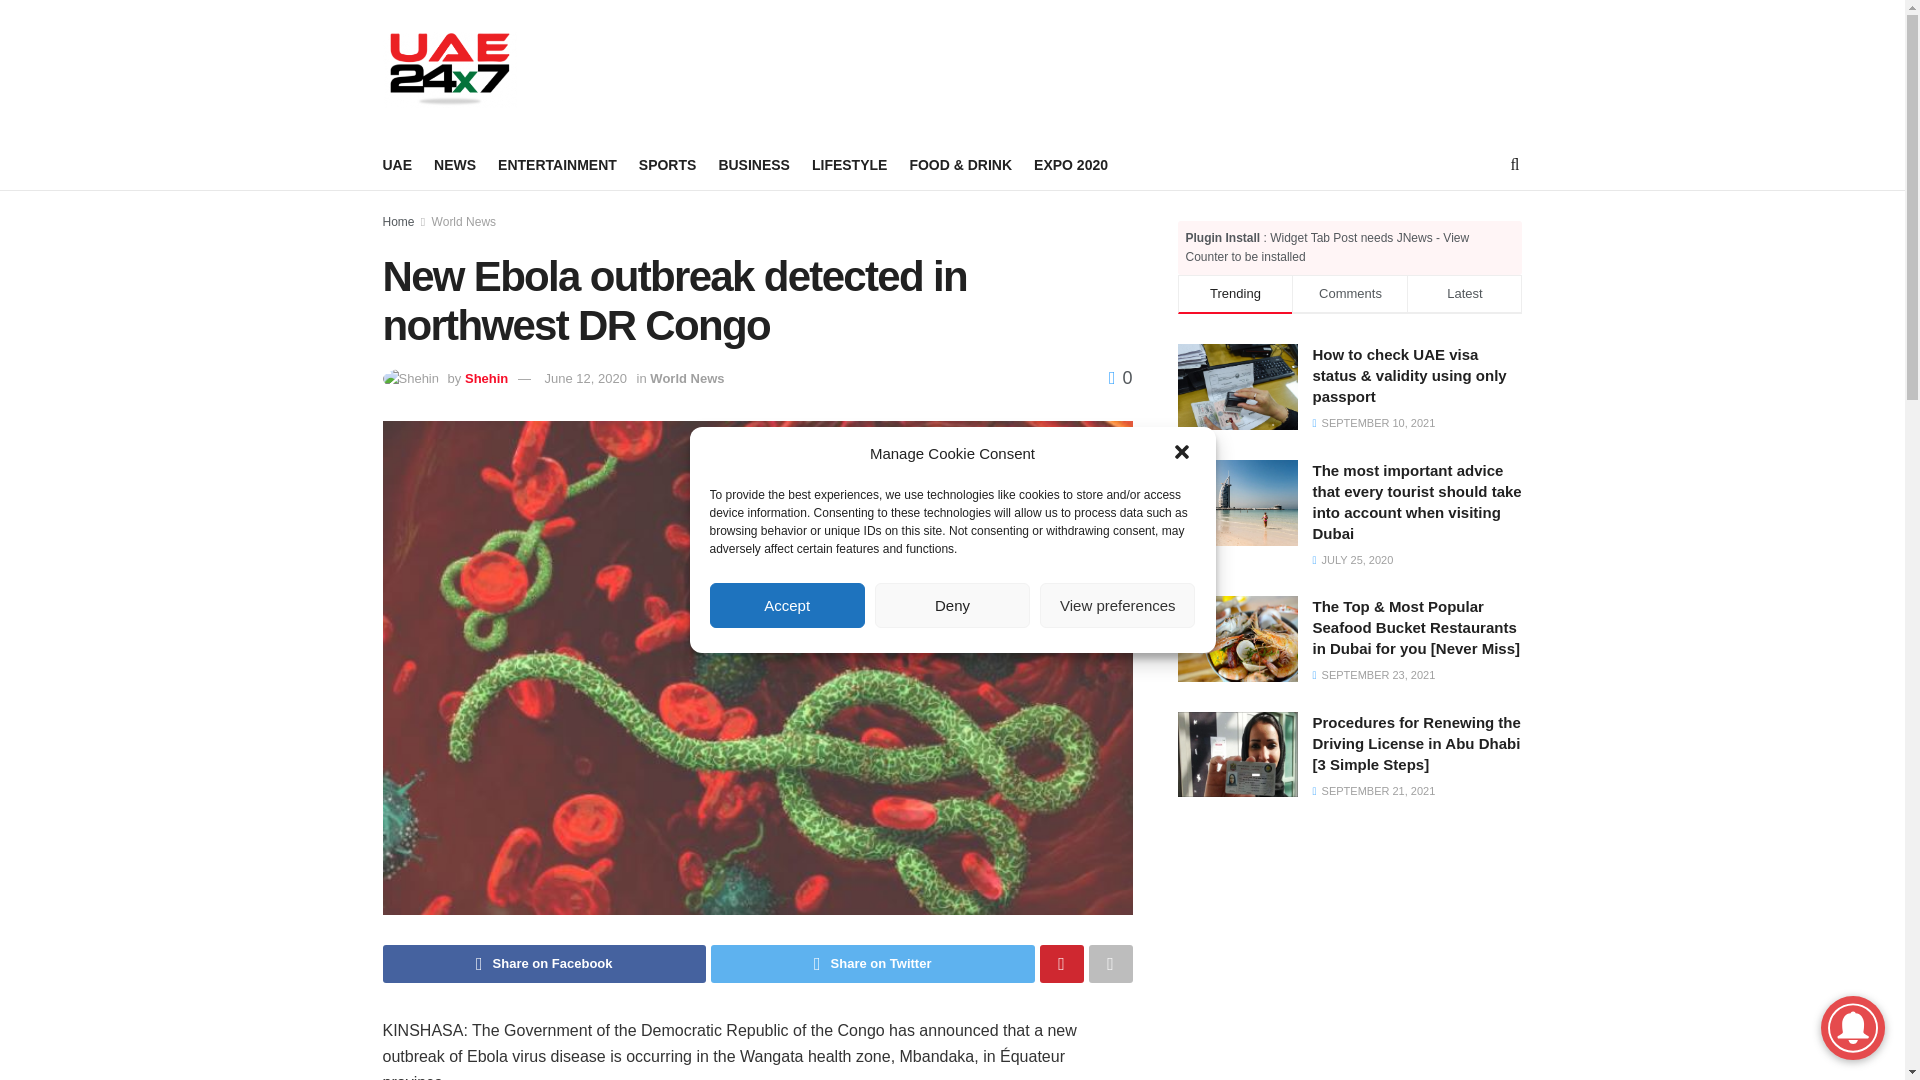 This screenshot has height=1080, width=1920. What do you see at coordinates (556, 165) in the screenshot?
I see `ENTERTAINMENT` at bounding box center [556, 165].